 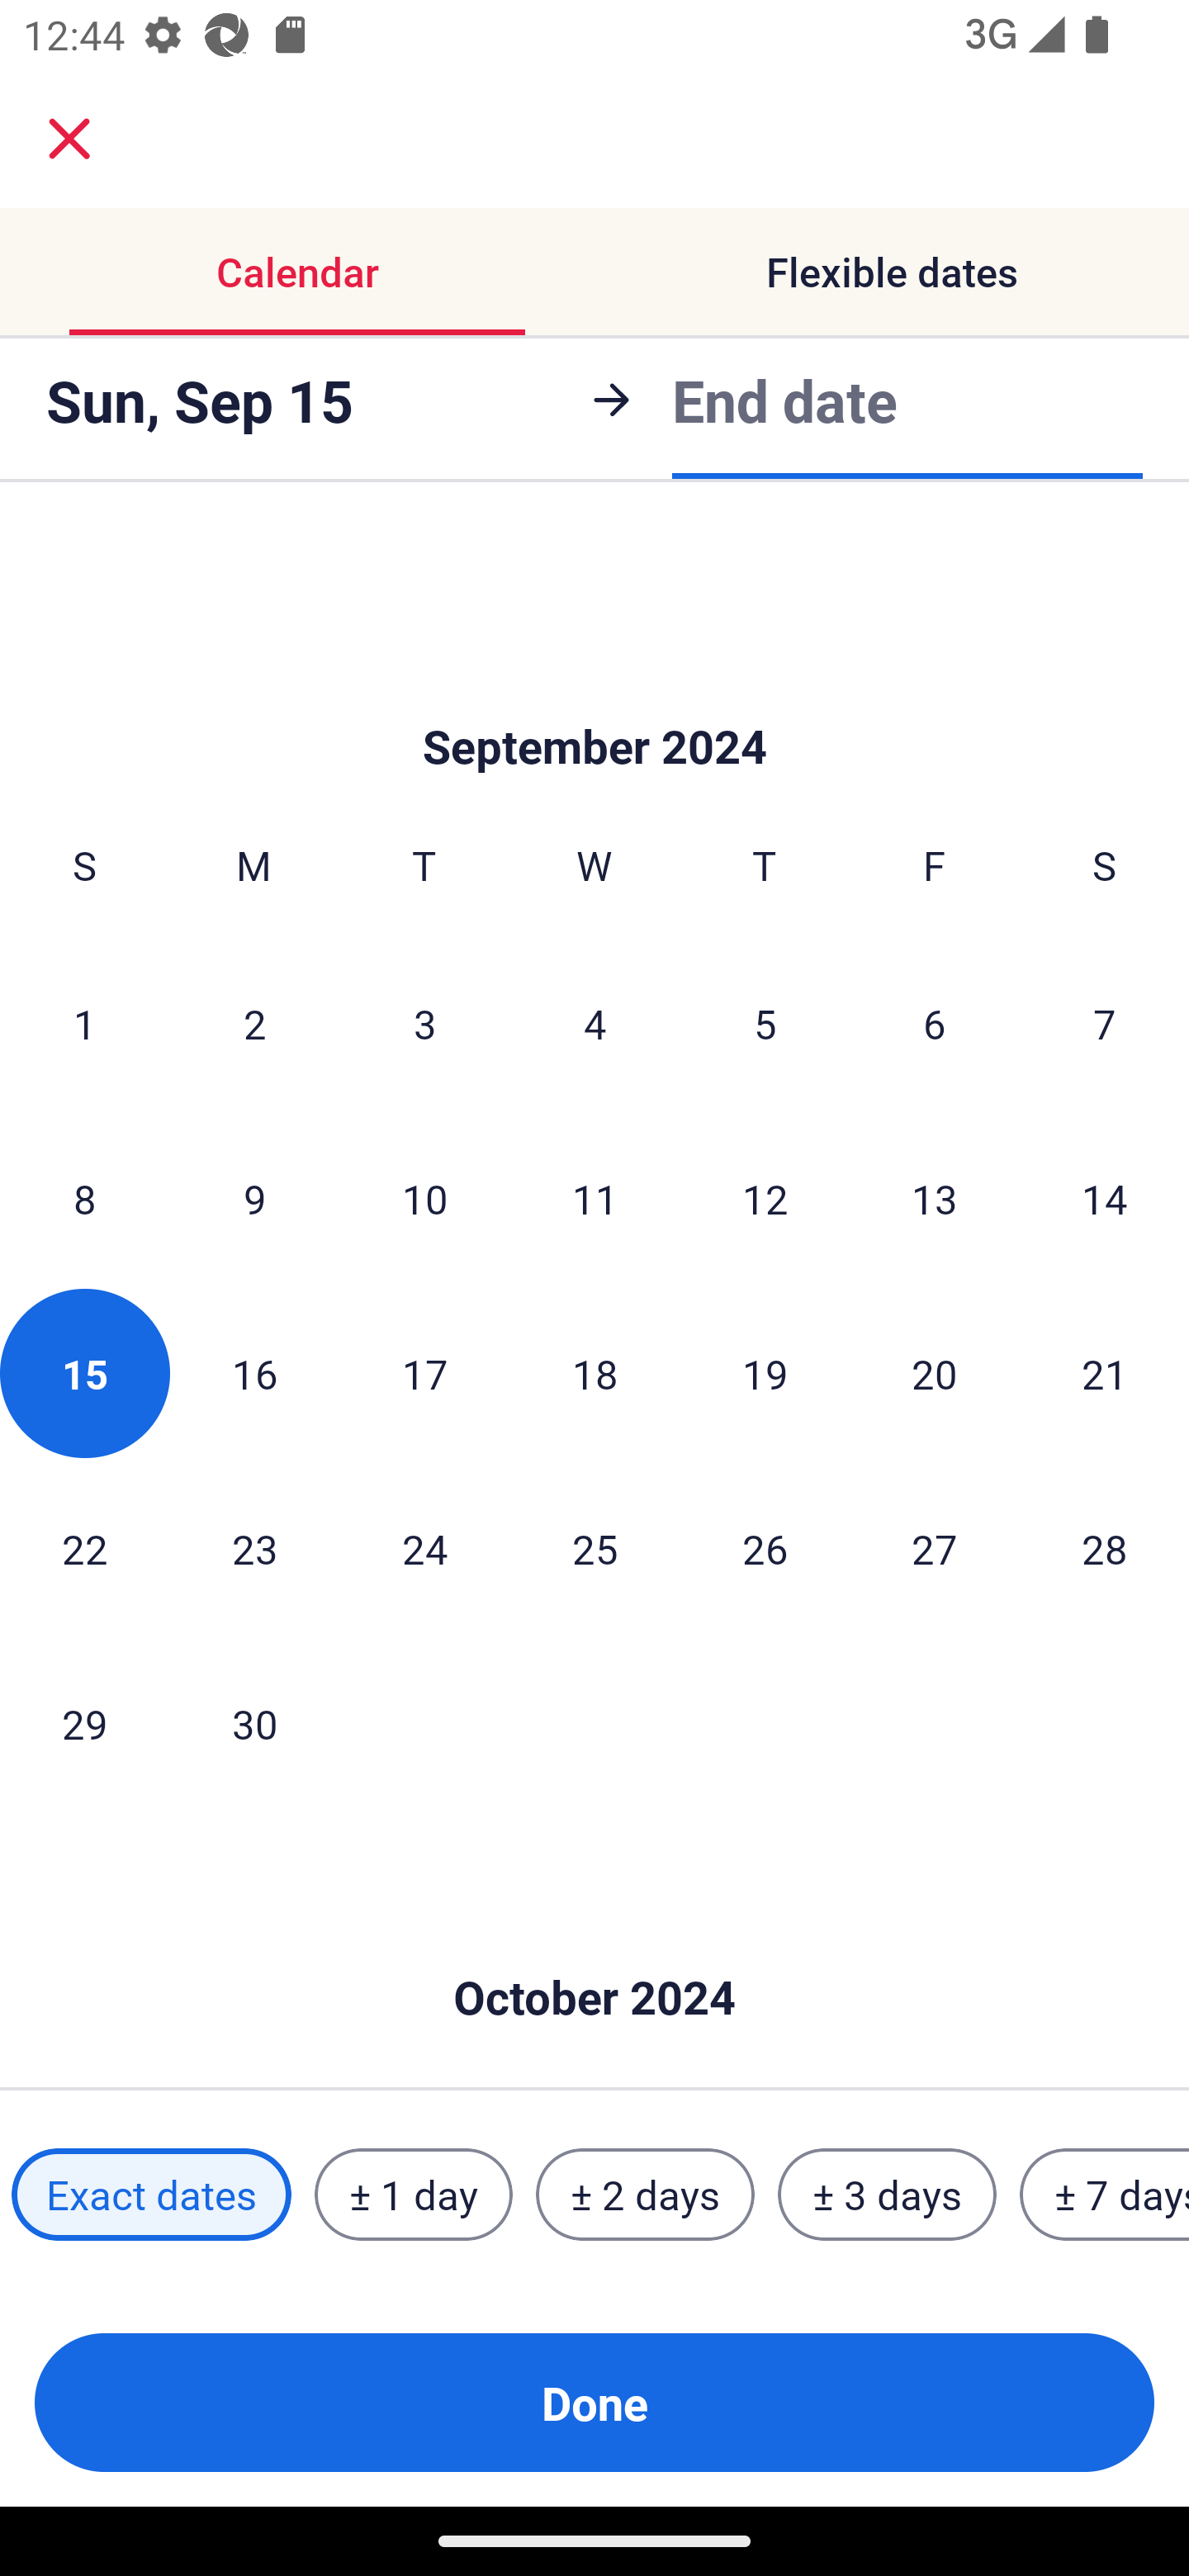 I want to click on Skip to Done, so click(x=594, y=698).